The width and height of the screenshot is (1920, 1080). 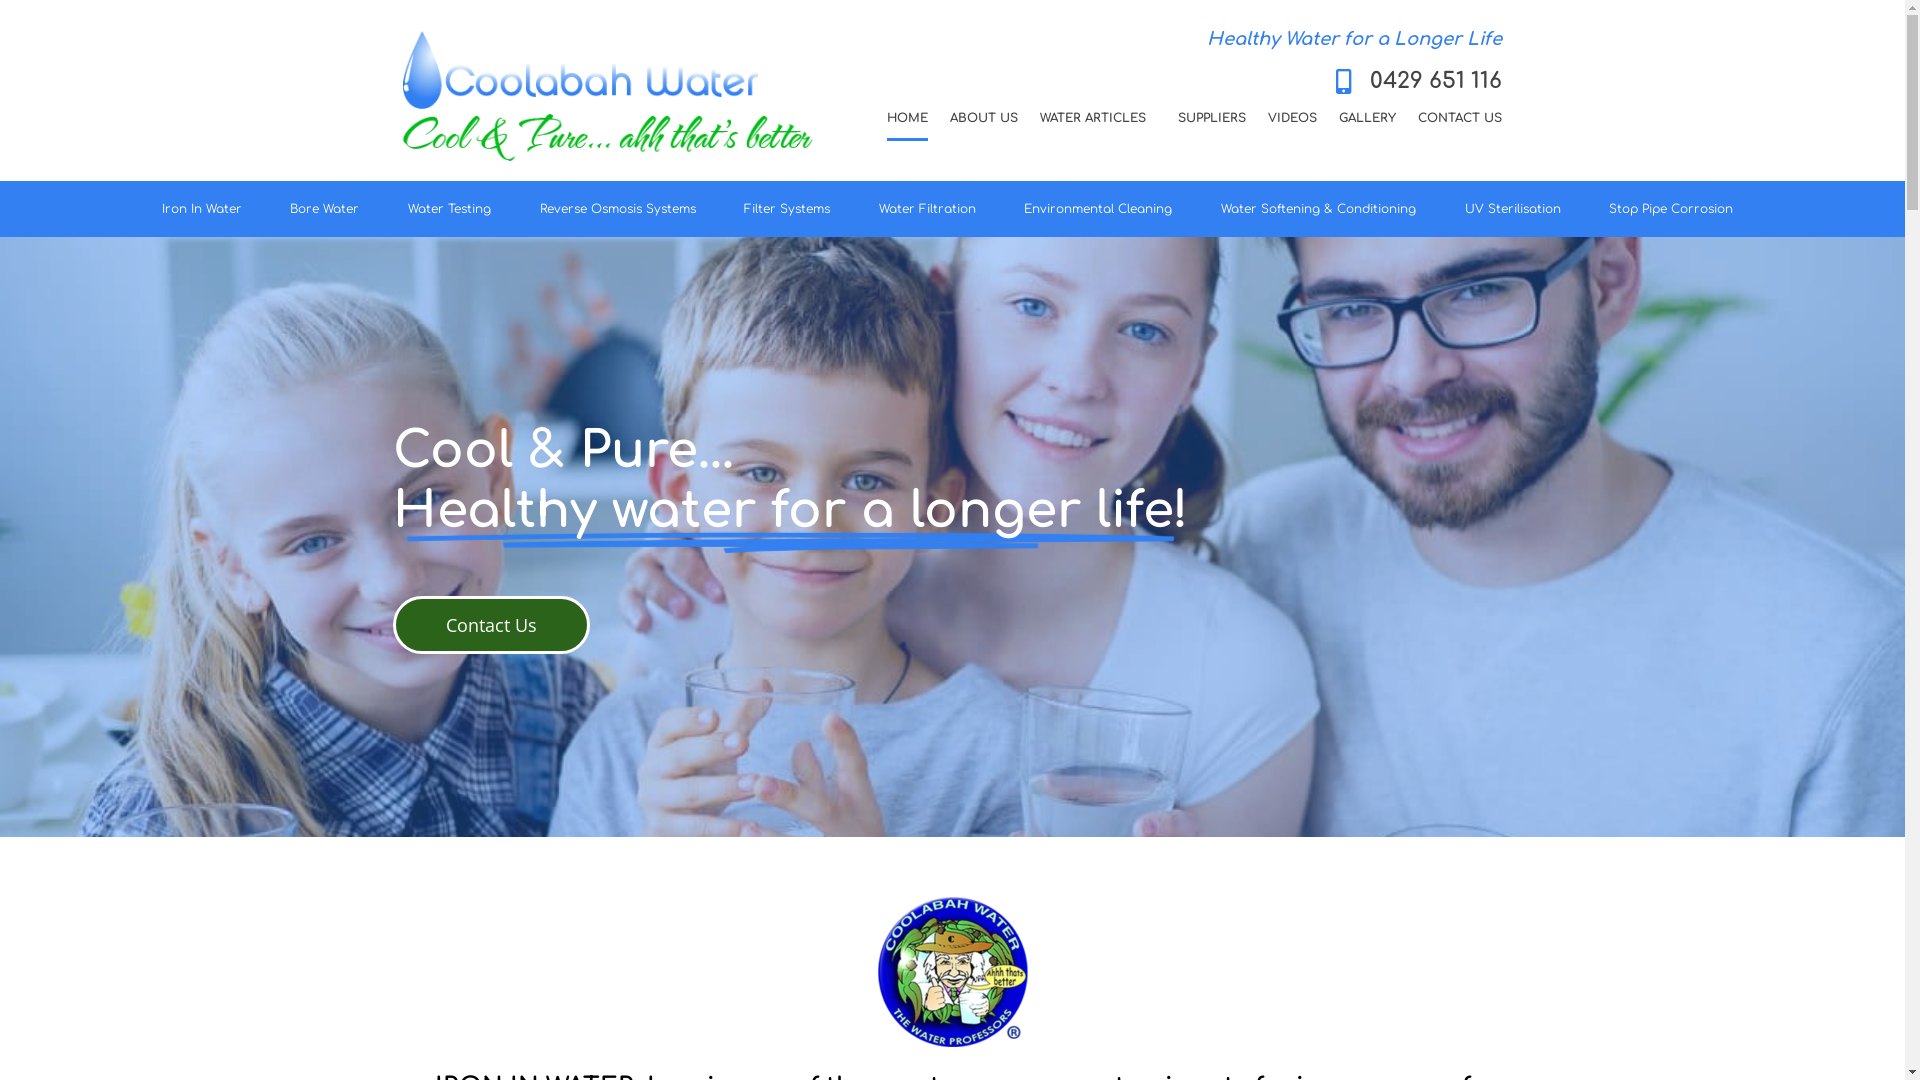 What do you see at coordinates (1098, 118) in the screenshot?
I see `WATER ARTICLES` at bounding box center [1098, 118].